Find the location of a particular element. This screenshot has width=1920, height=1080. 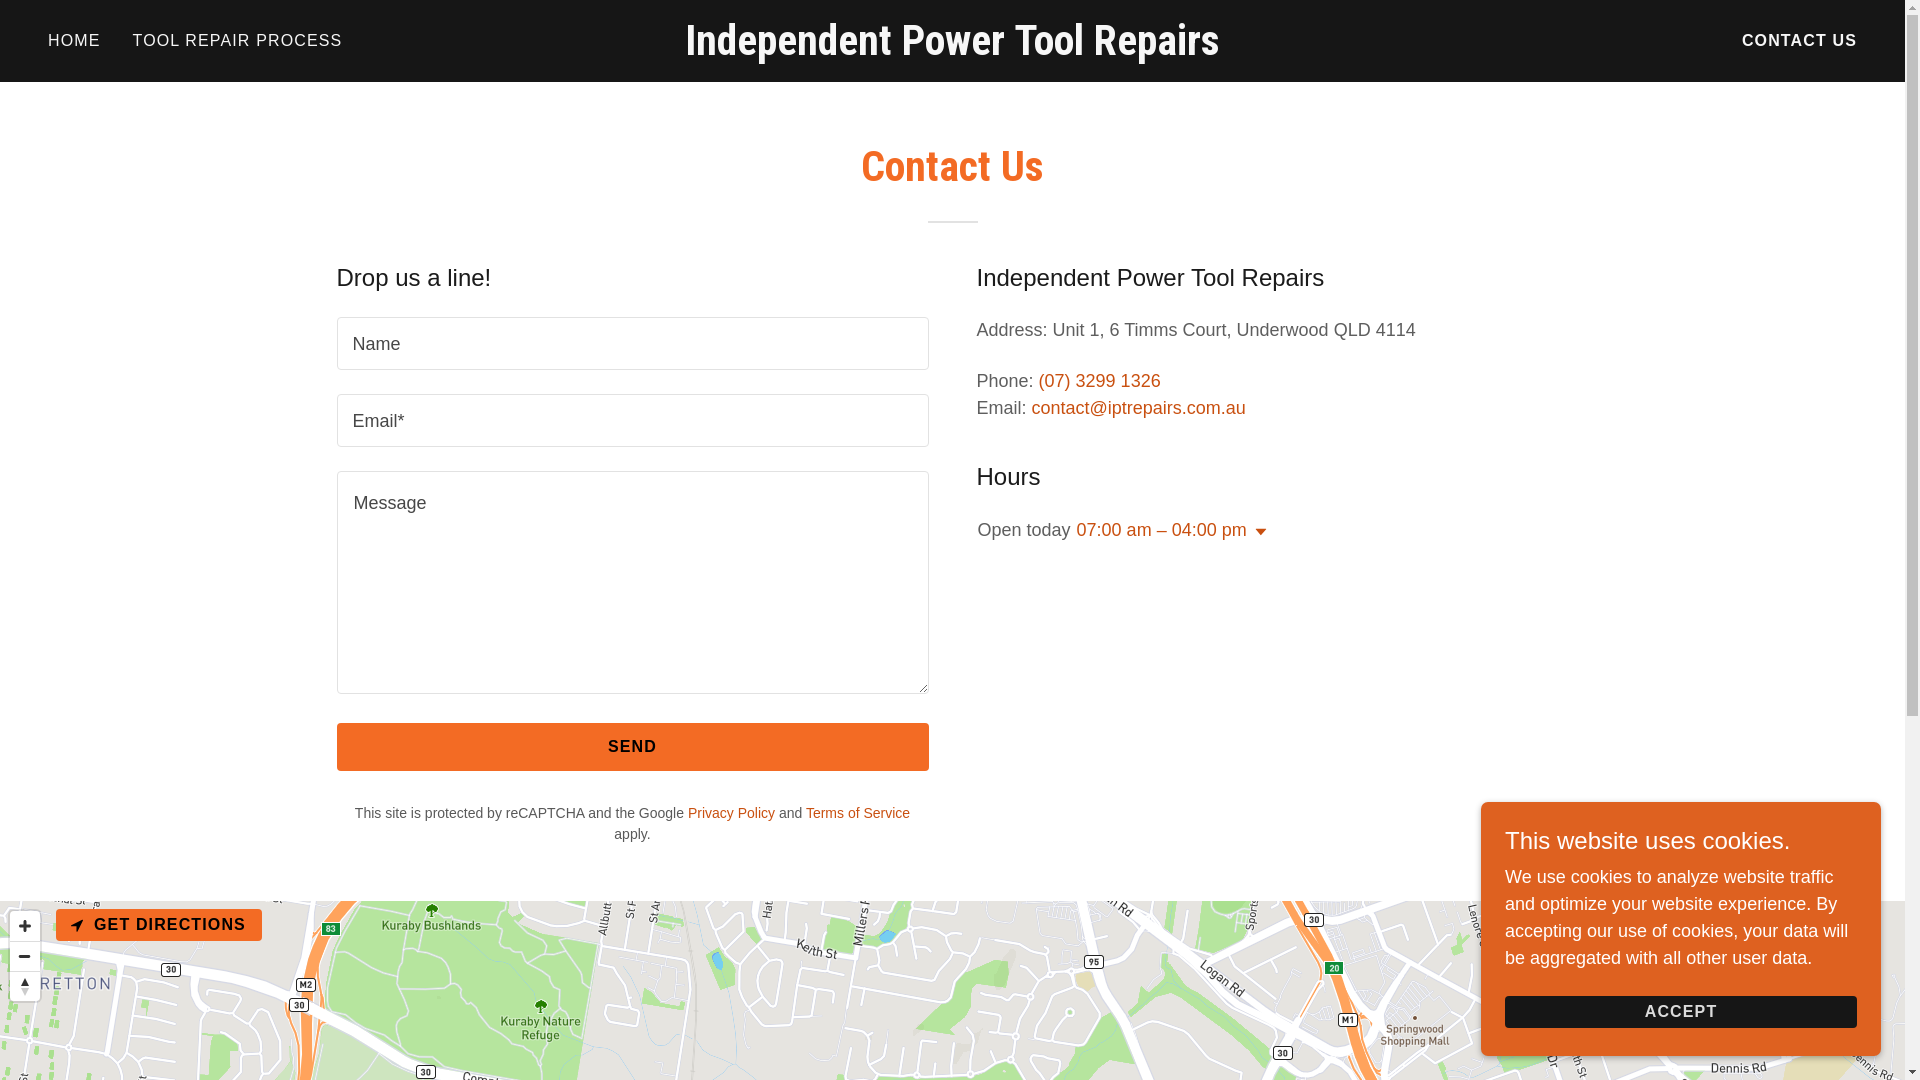

Privacy Policy is located at coordinates (732, 813).